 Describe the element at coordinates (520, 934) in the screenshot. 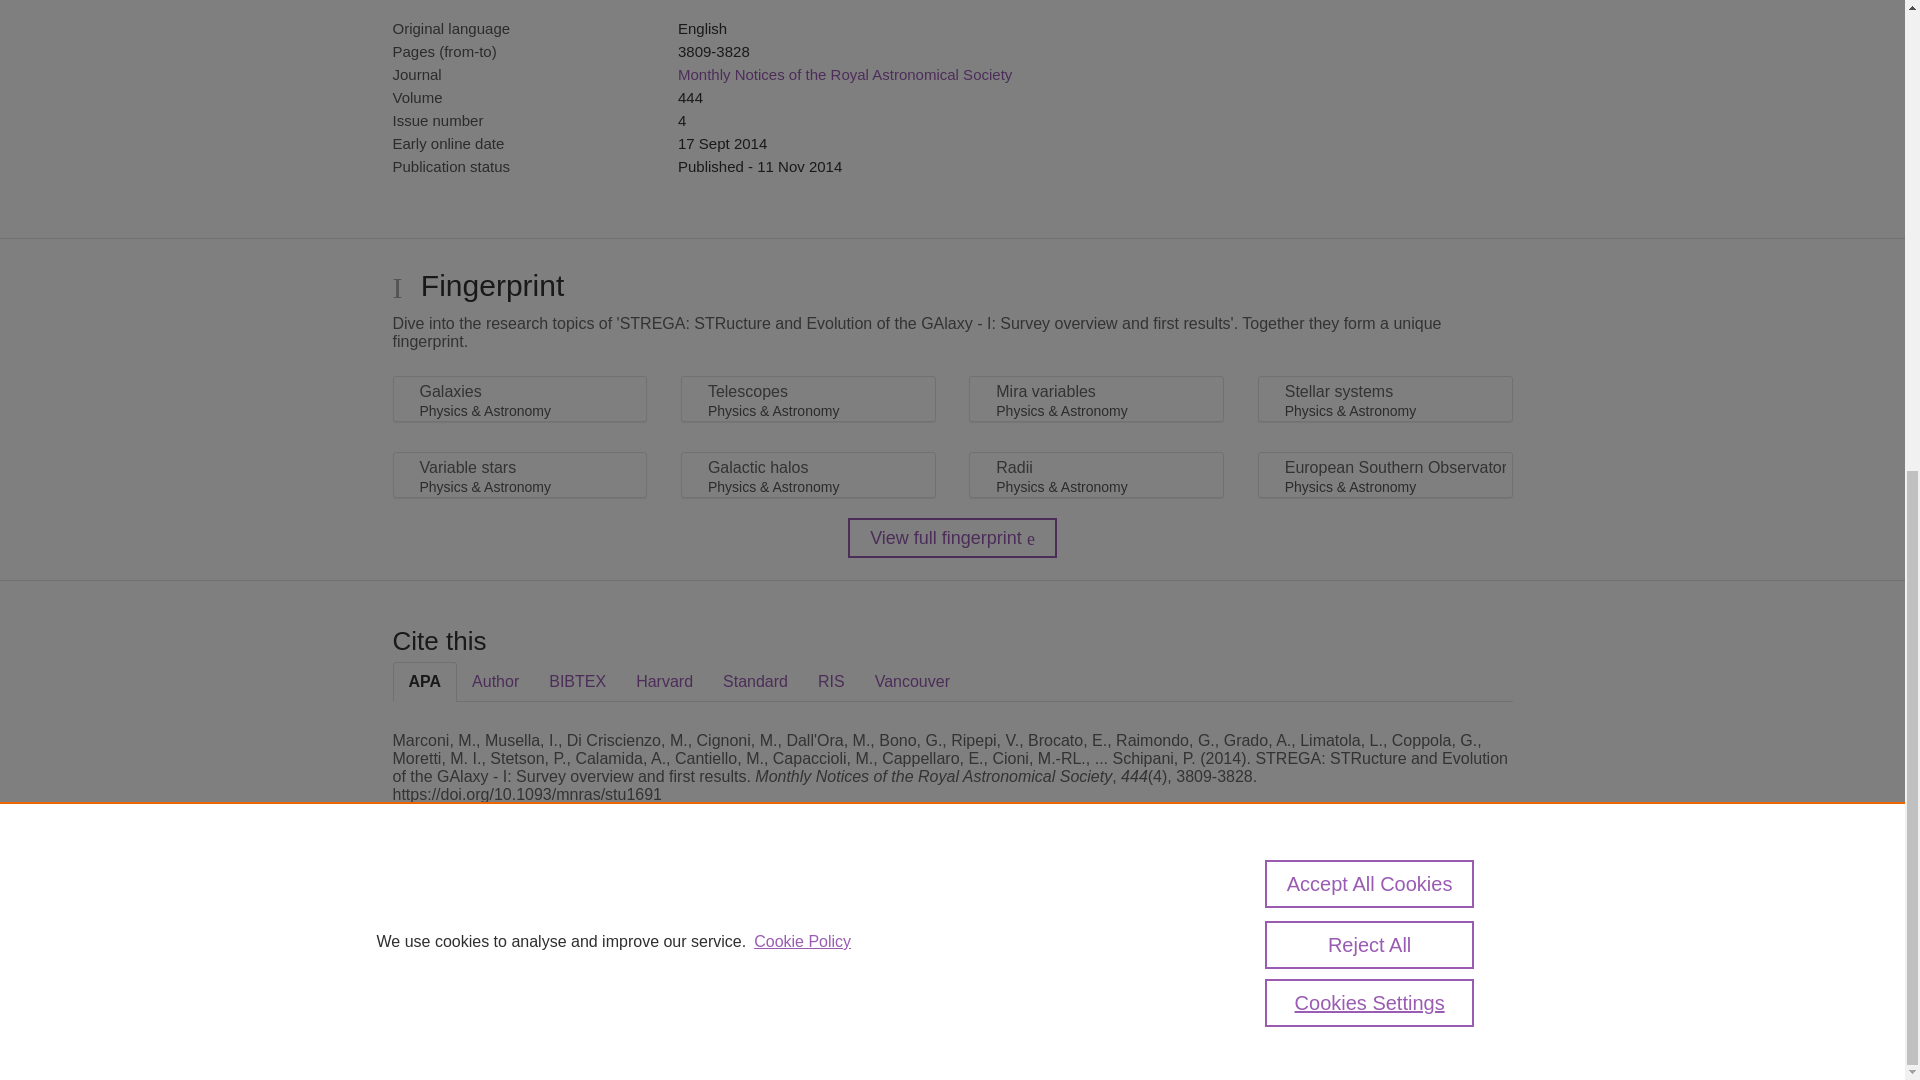

I see `Scopus` at that location.